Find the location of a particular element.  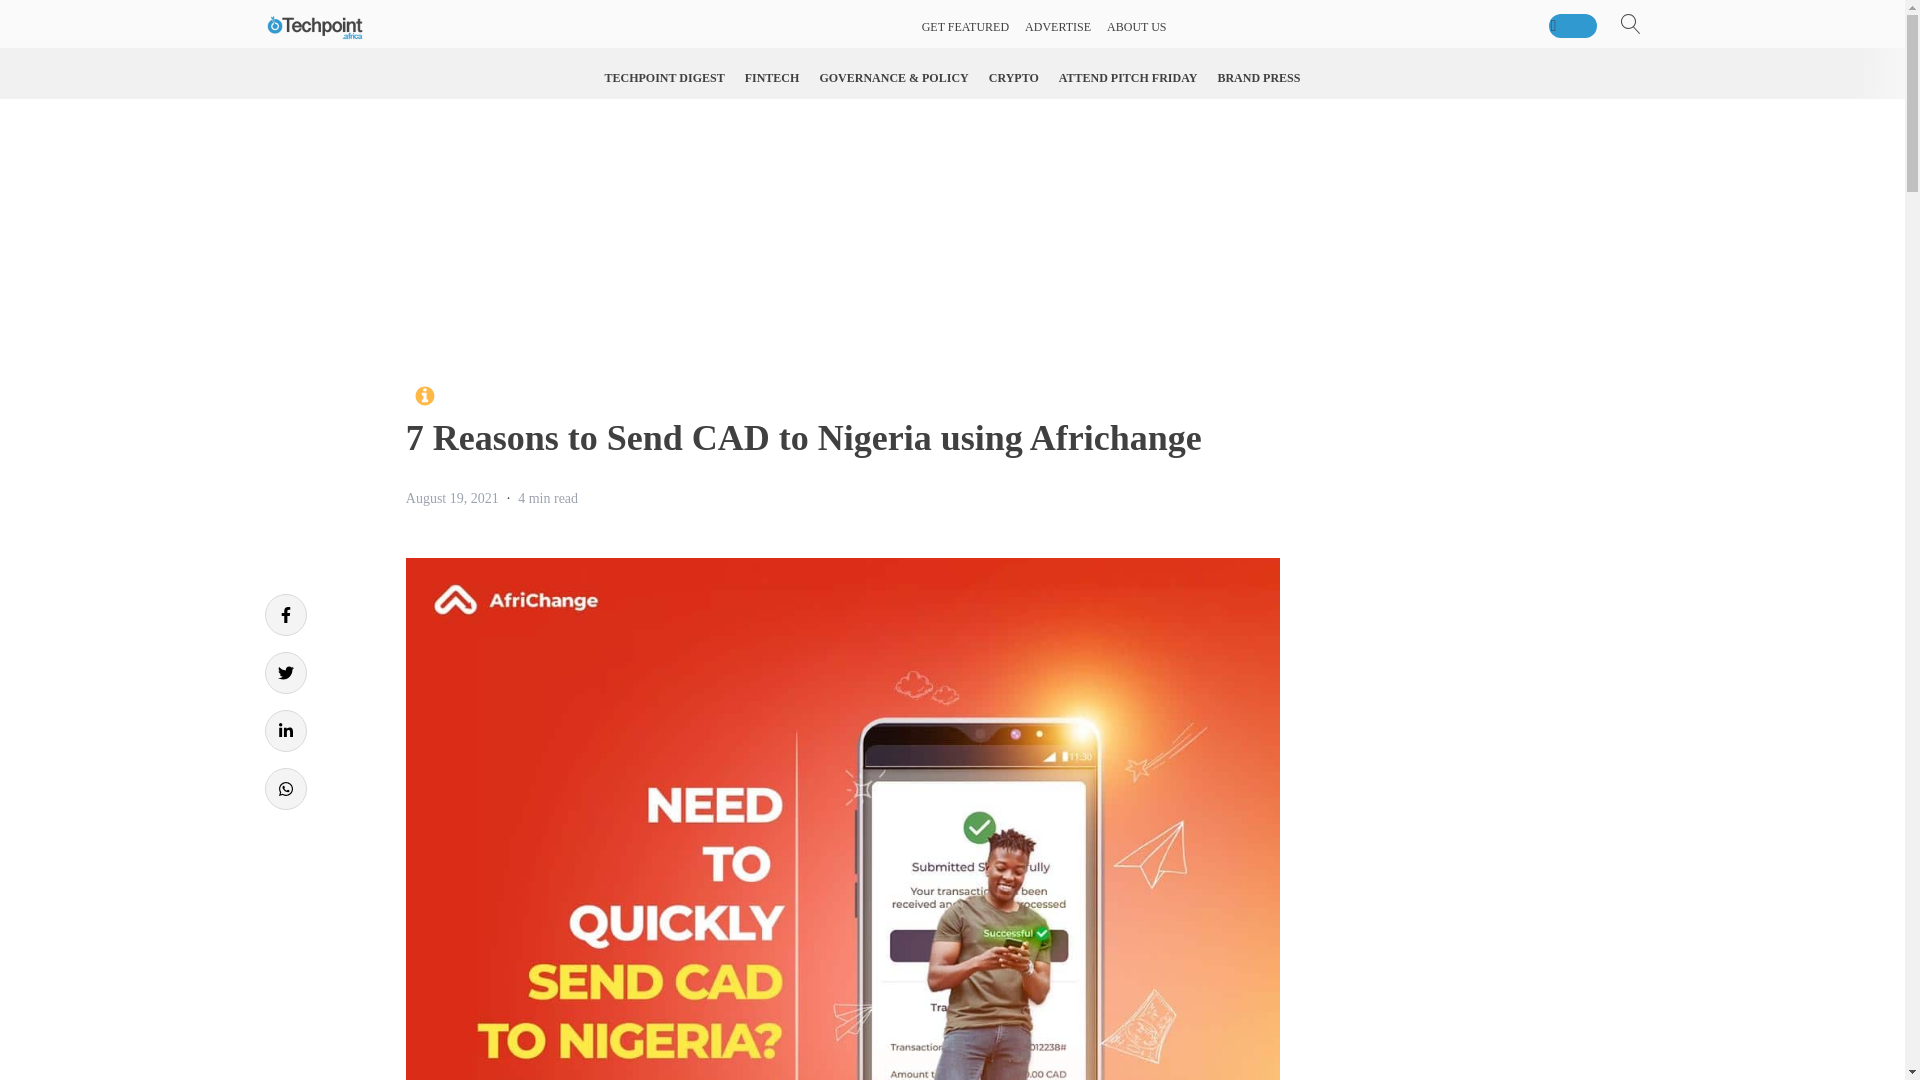

ABOUT US is located at coordinates (1136, 27).